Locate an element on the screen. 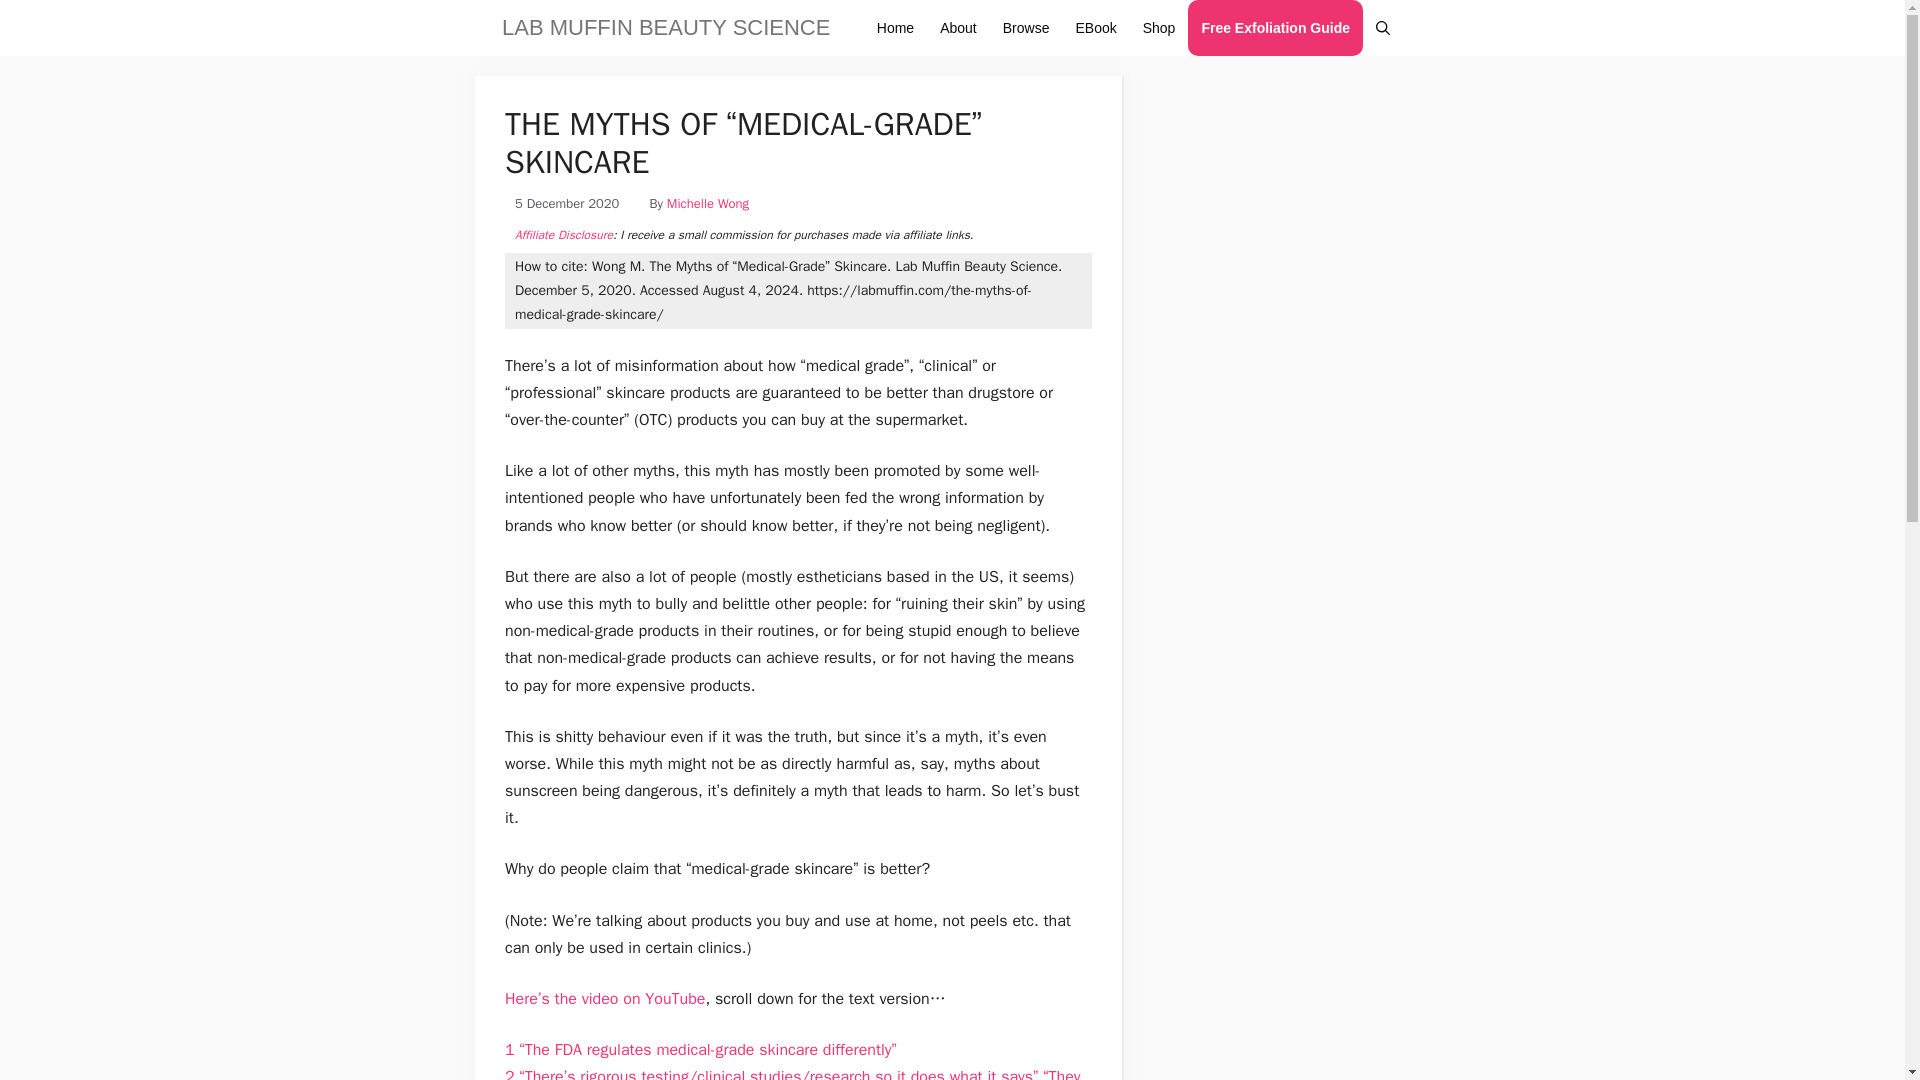 This screenshot has height=1080, width=1920. Affiliate Disclosure is located at coordinates (563, 234).